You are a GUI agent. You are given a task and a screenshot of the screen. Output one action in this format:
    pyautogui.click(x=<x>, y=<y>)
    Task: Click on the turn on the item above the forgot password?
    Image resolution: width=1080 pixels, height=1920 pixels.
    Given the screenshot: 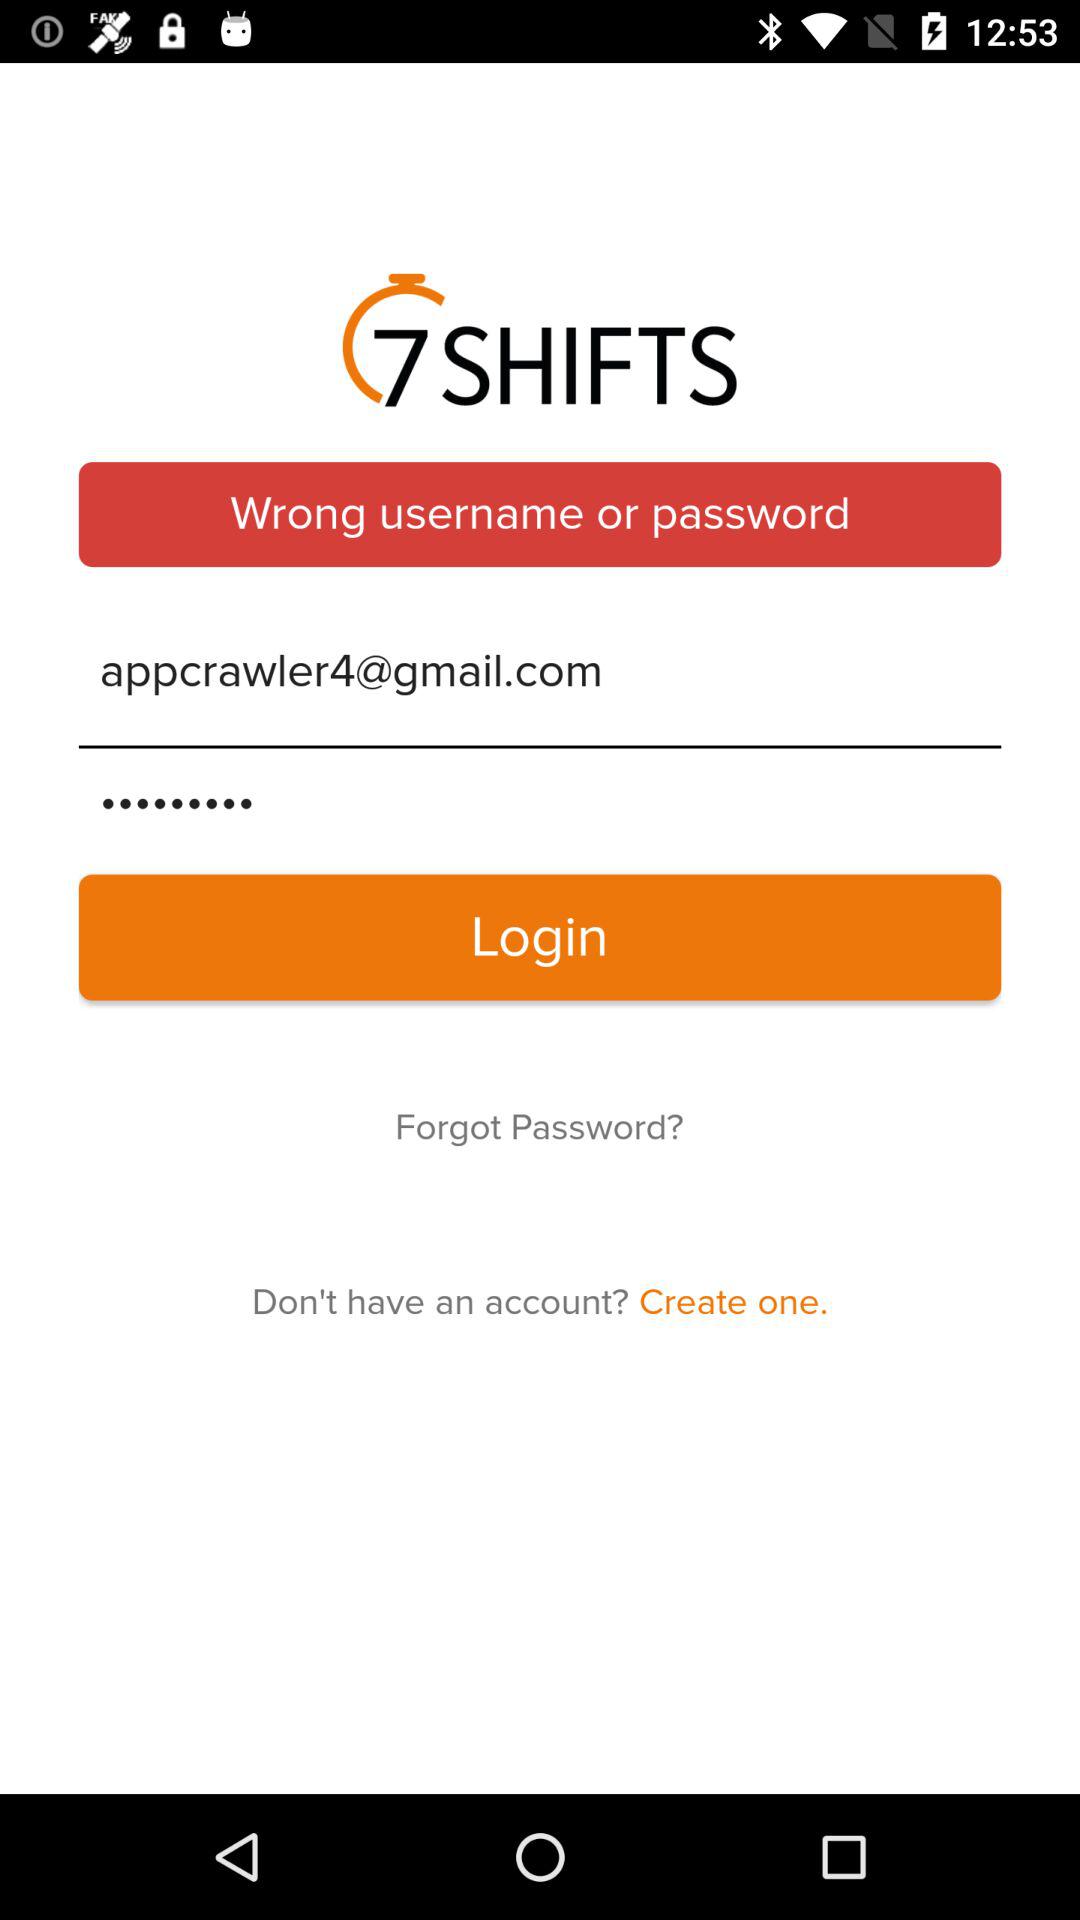 What is the action you would take?
    pyautogui.click(x=540, y=937)
    